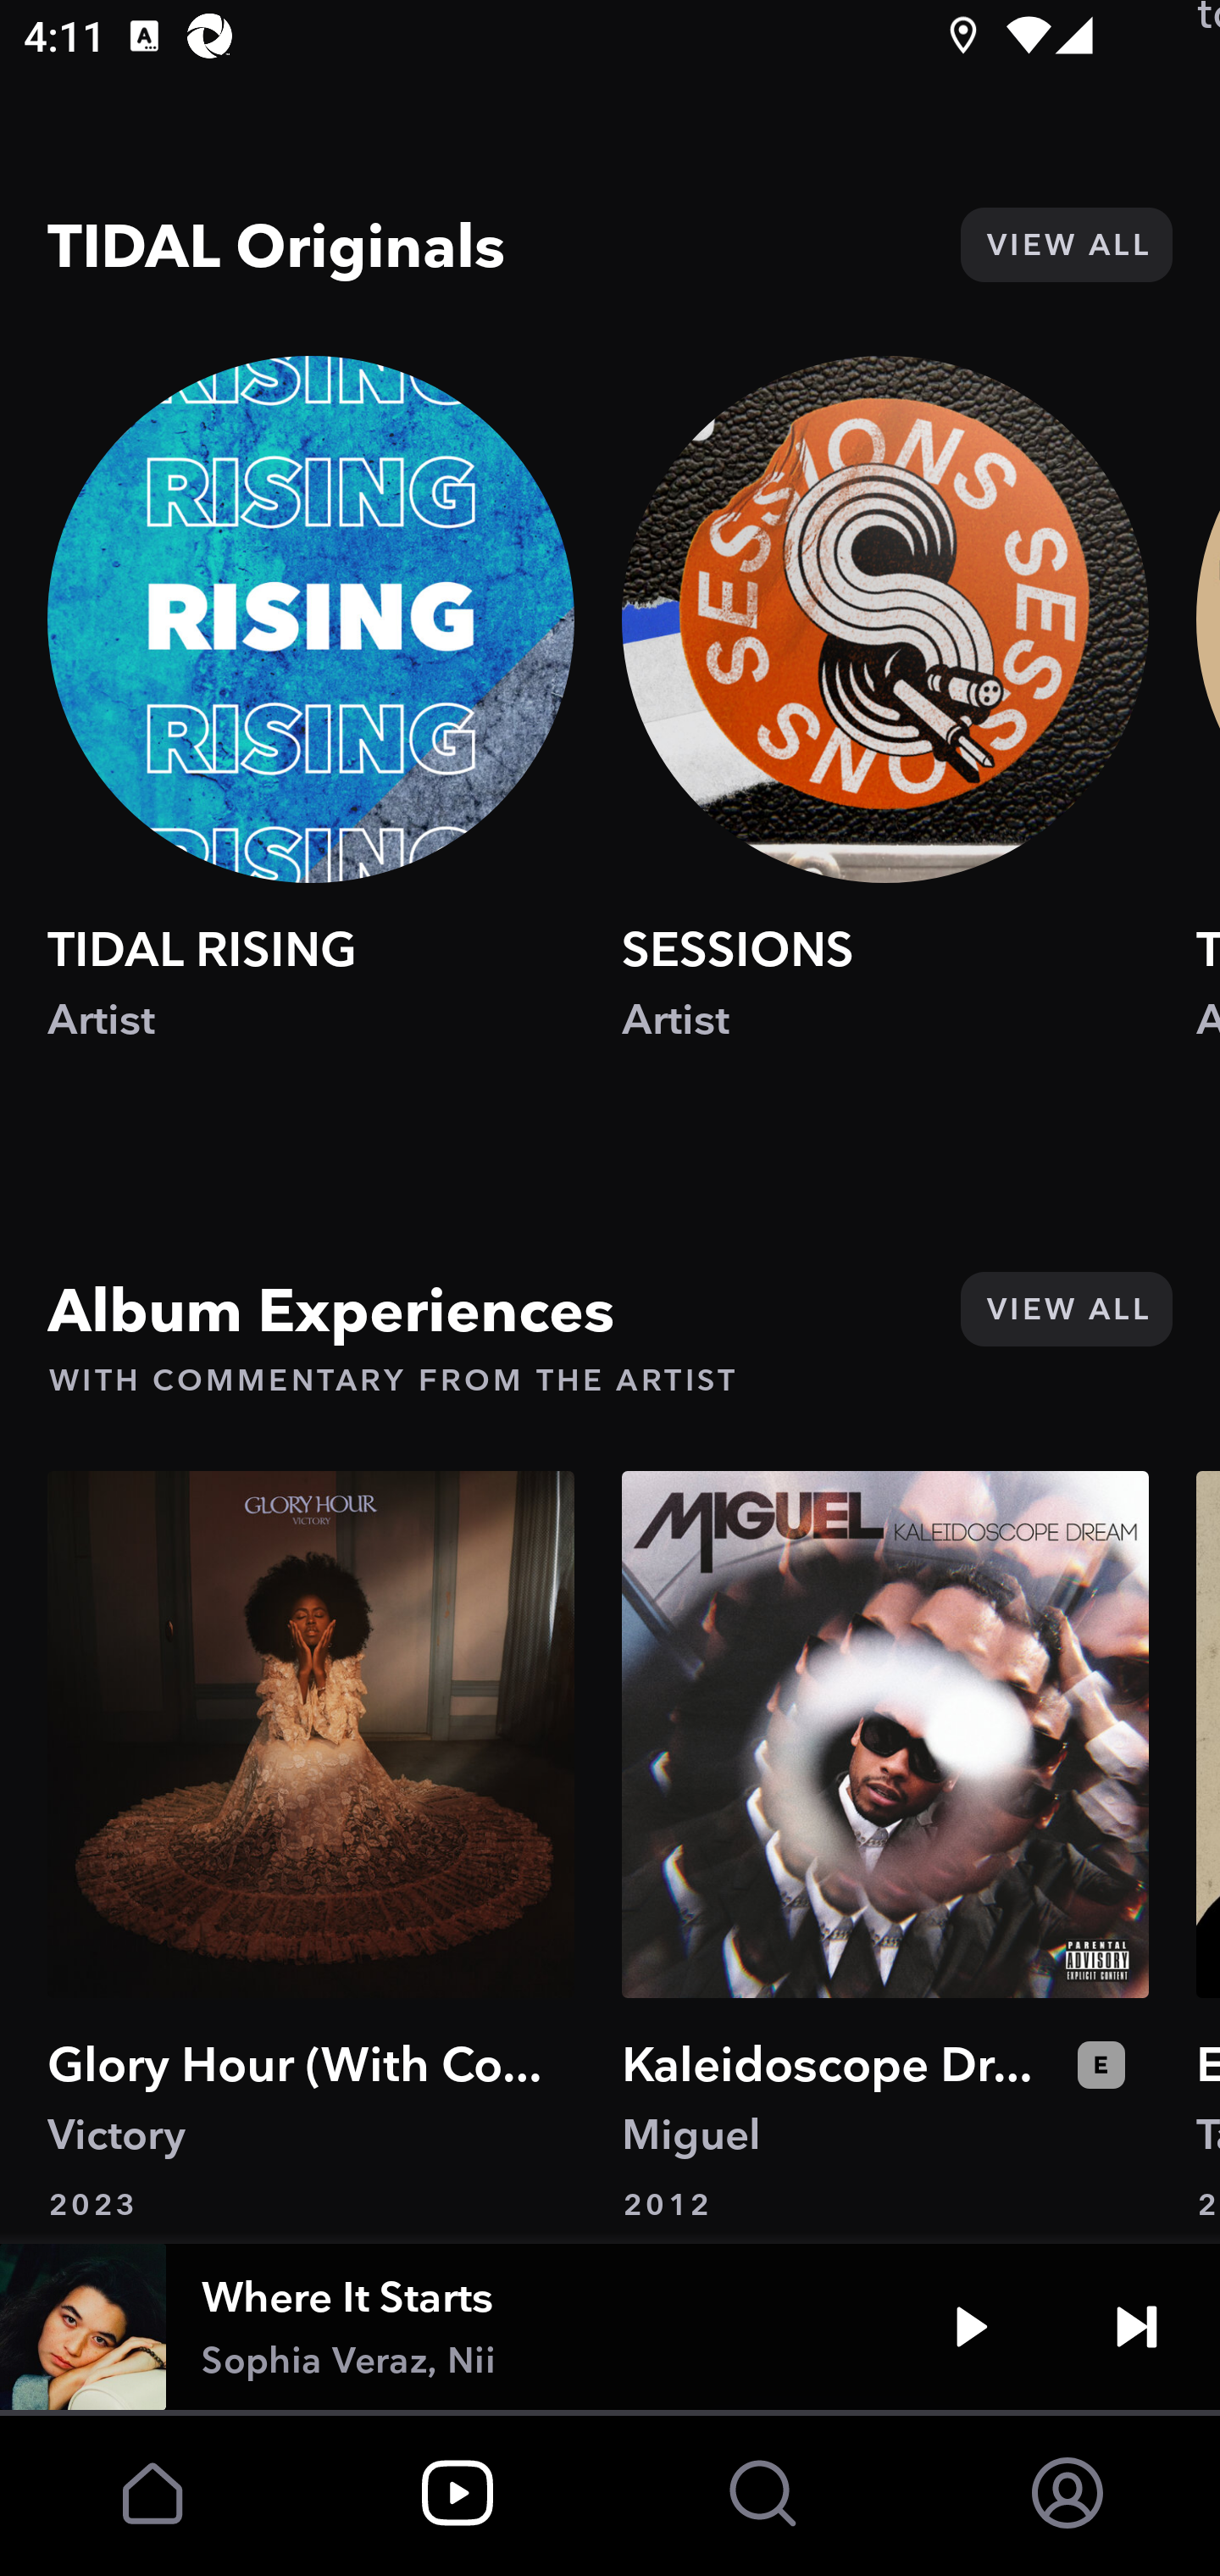  I want to click on VIEW ALL, so click(1066, 1309).